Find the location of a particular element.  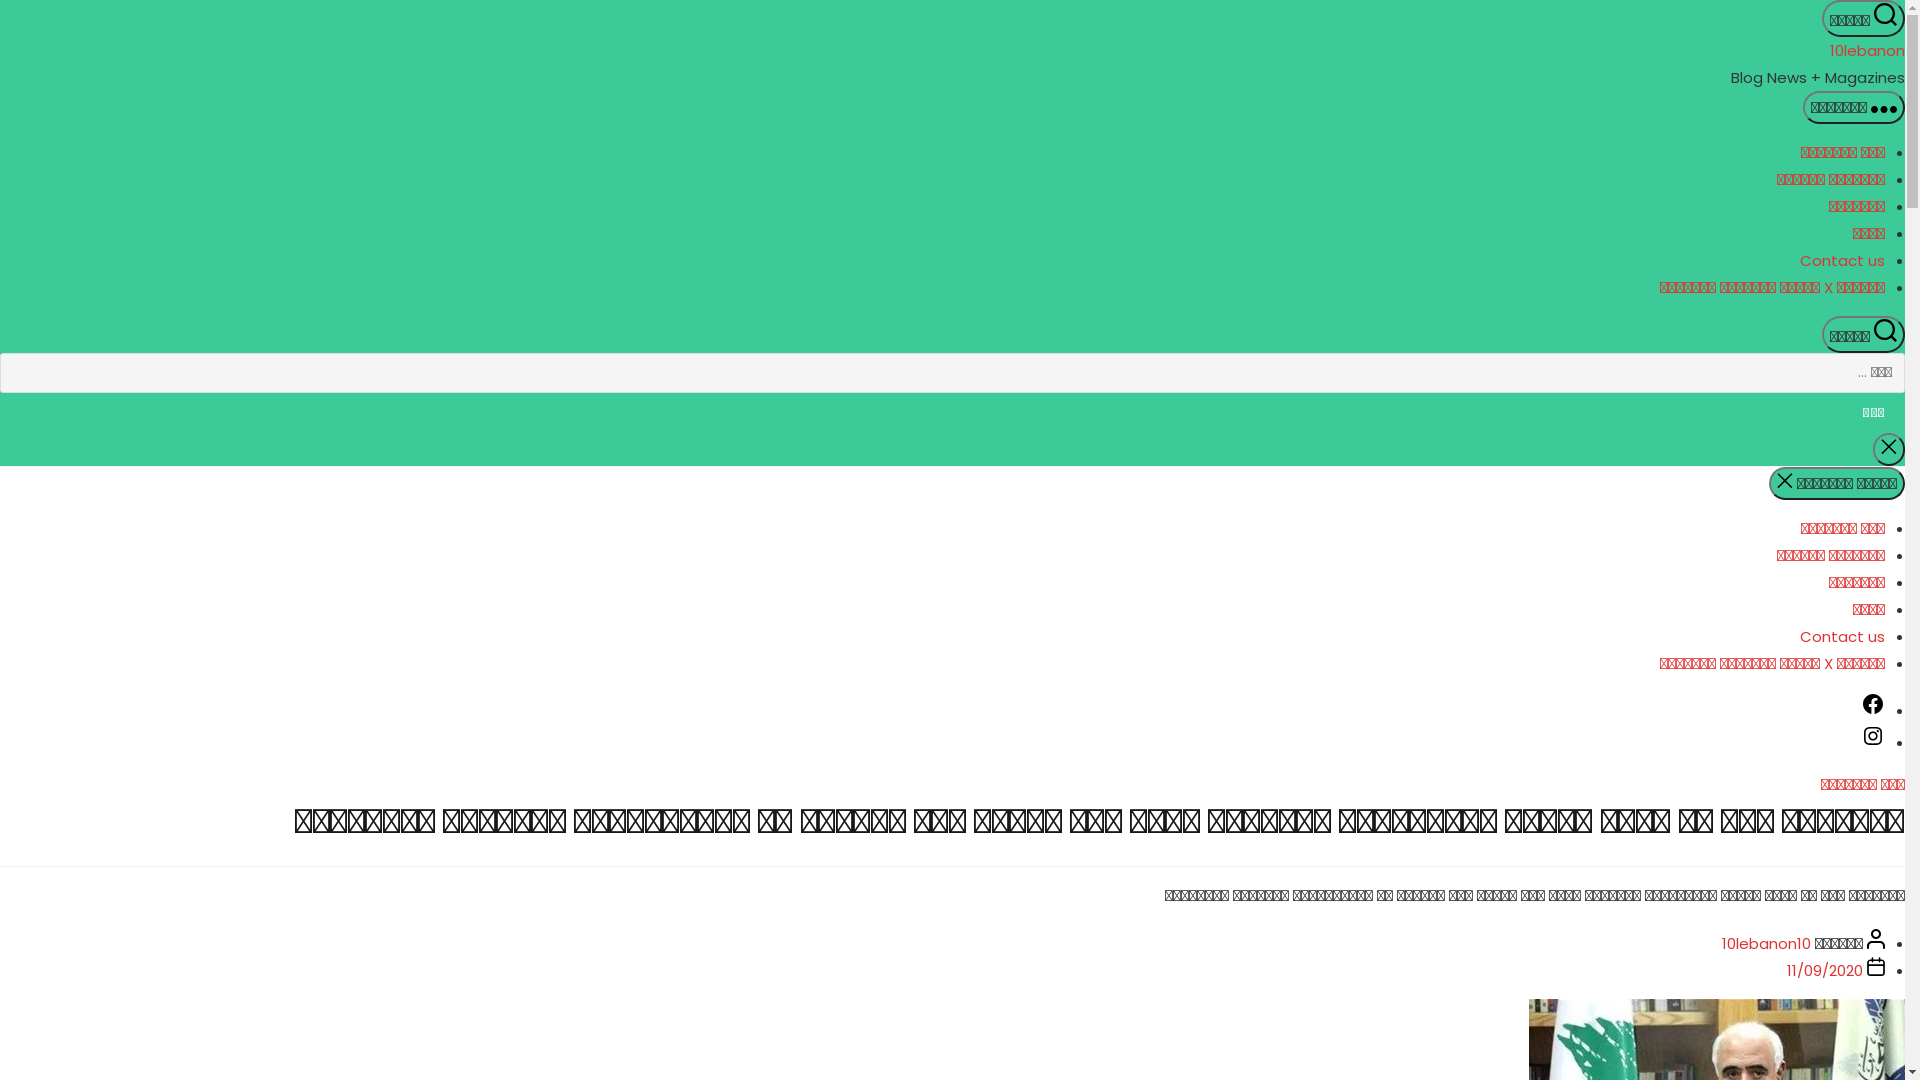

10lebanon is located at coordinates (1868, 50).